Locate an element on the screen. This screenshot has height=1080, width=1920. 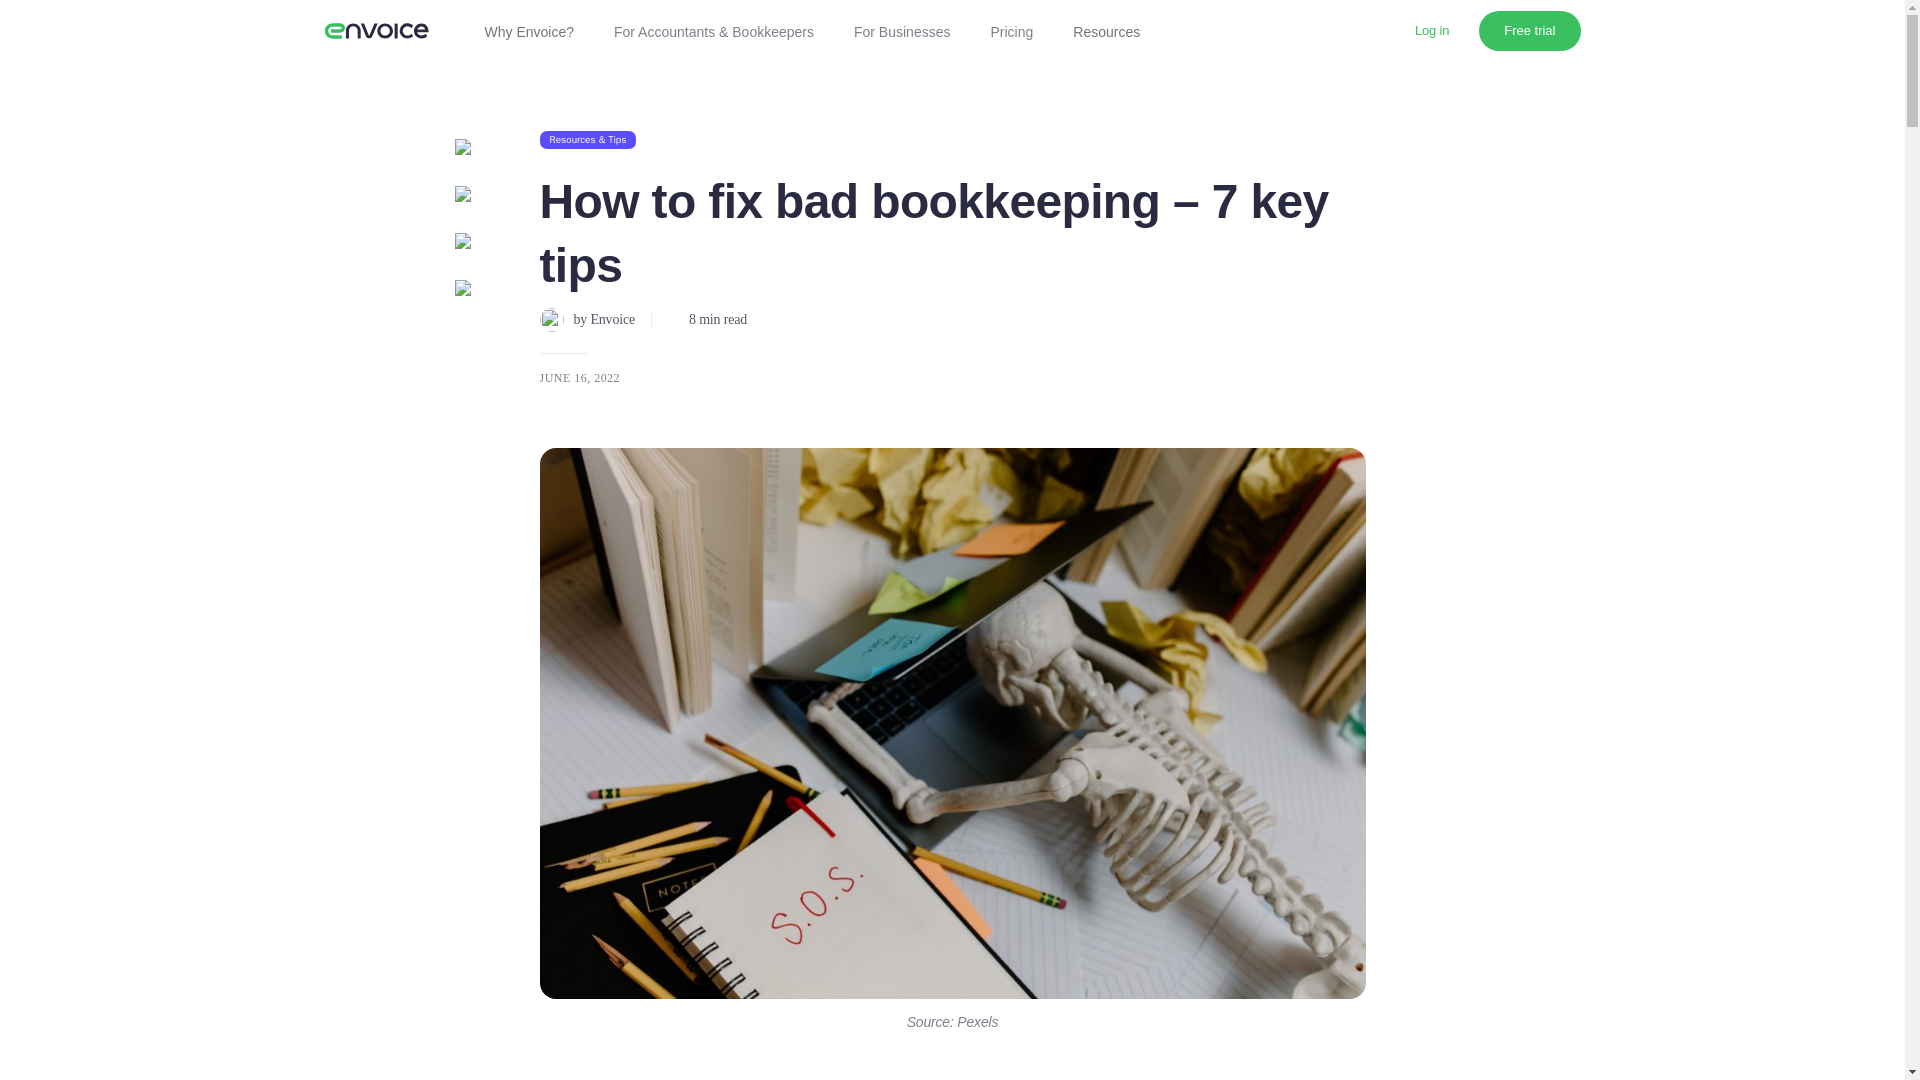
For Businesses is located at coordinates (901, 30).